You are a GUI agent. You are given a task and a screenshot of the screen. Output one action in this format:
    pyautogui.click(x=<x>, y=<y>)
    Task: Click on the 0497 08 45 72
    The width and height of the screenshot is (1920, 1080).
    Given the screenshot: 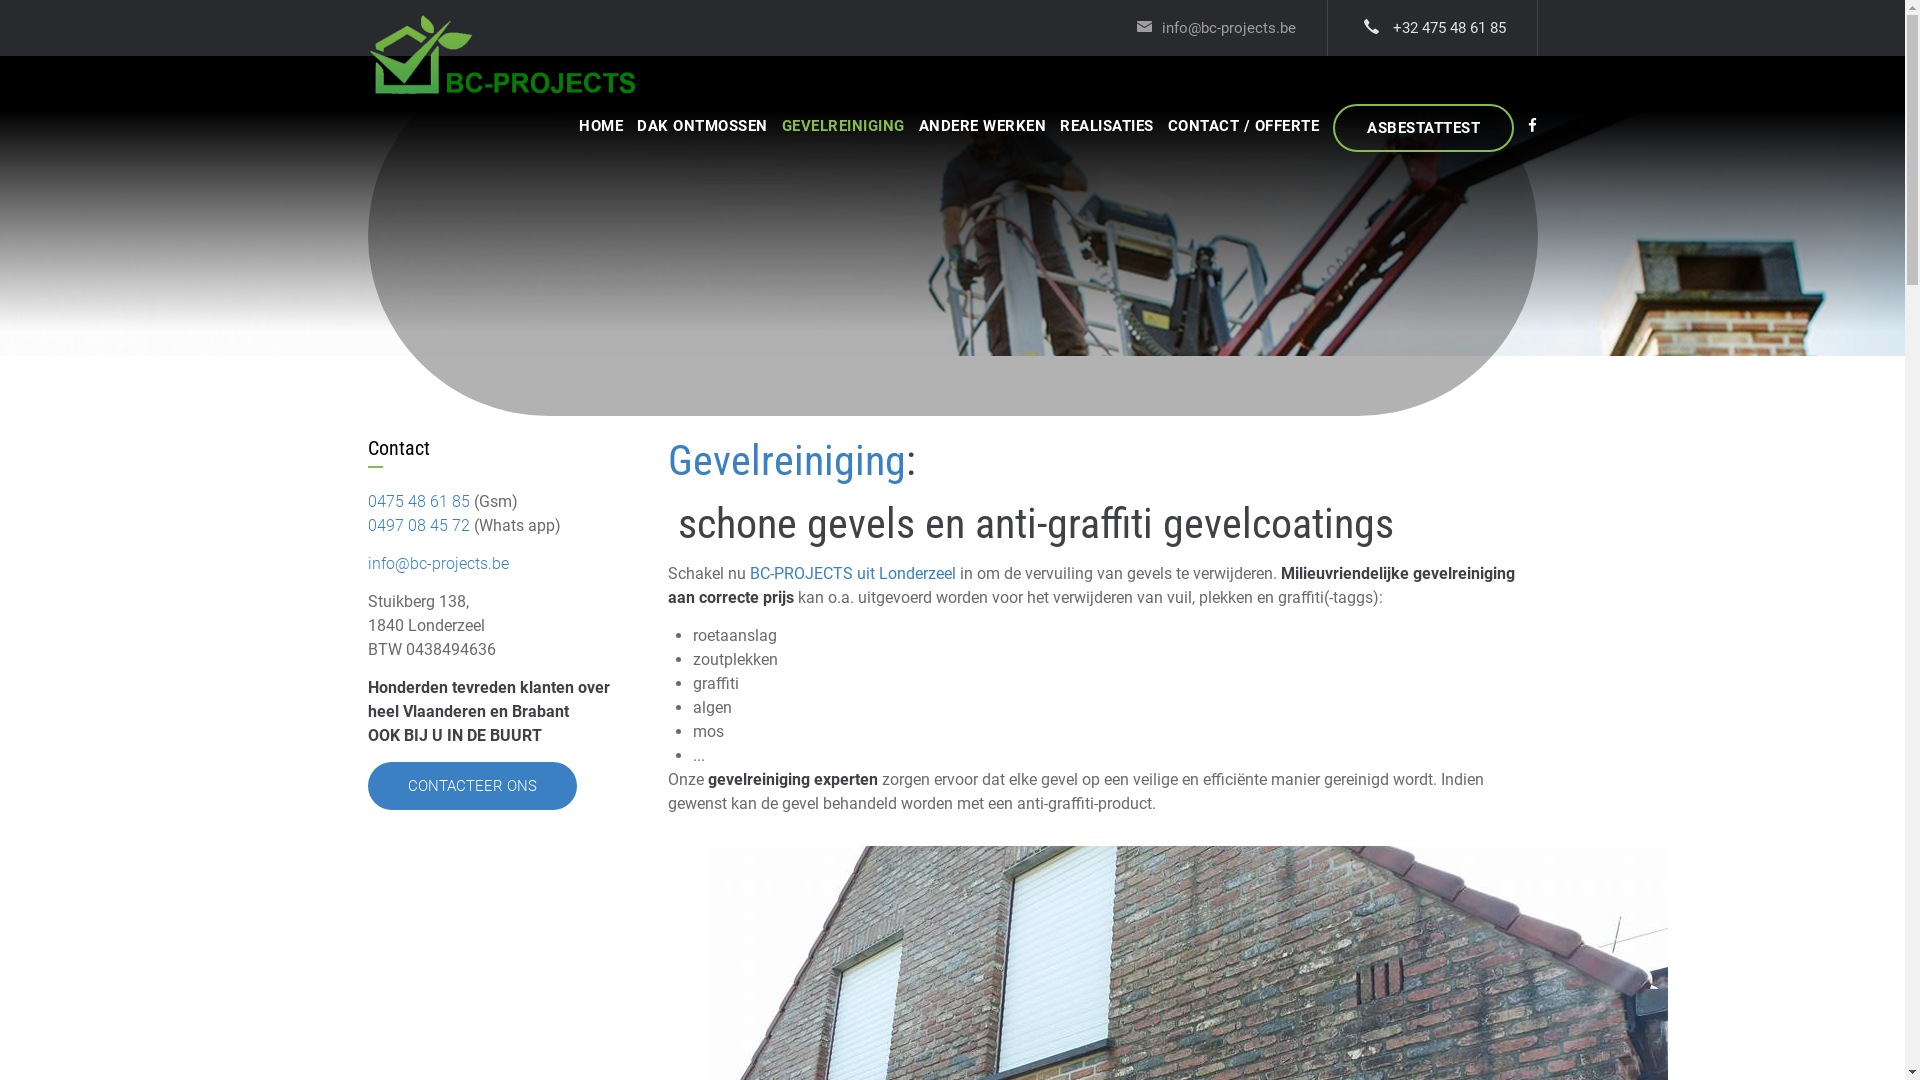 What is the action you would take?
    pyautogui.click(x=419, y=526)
    